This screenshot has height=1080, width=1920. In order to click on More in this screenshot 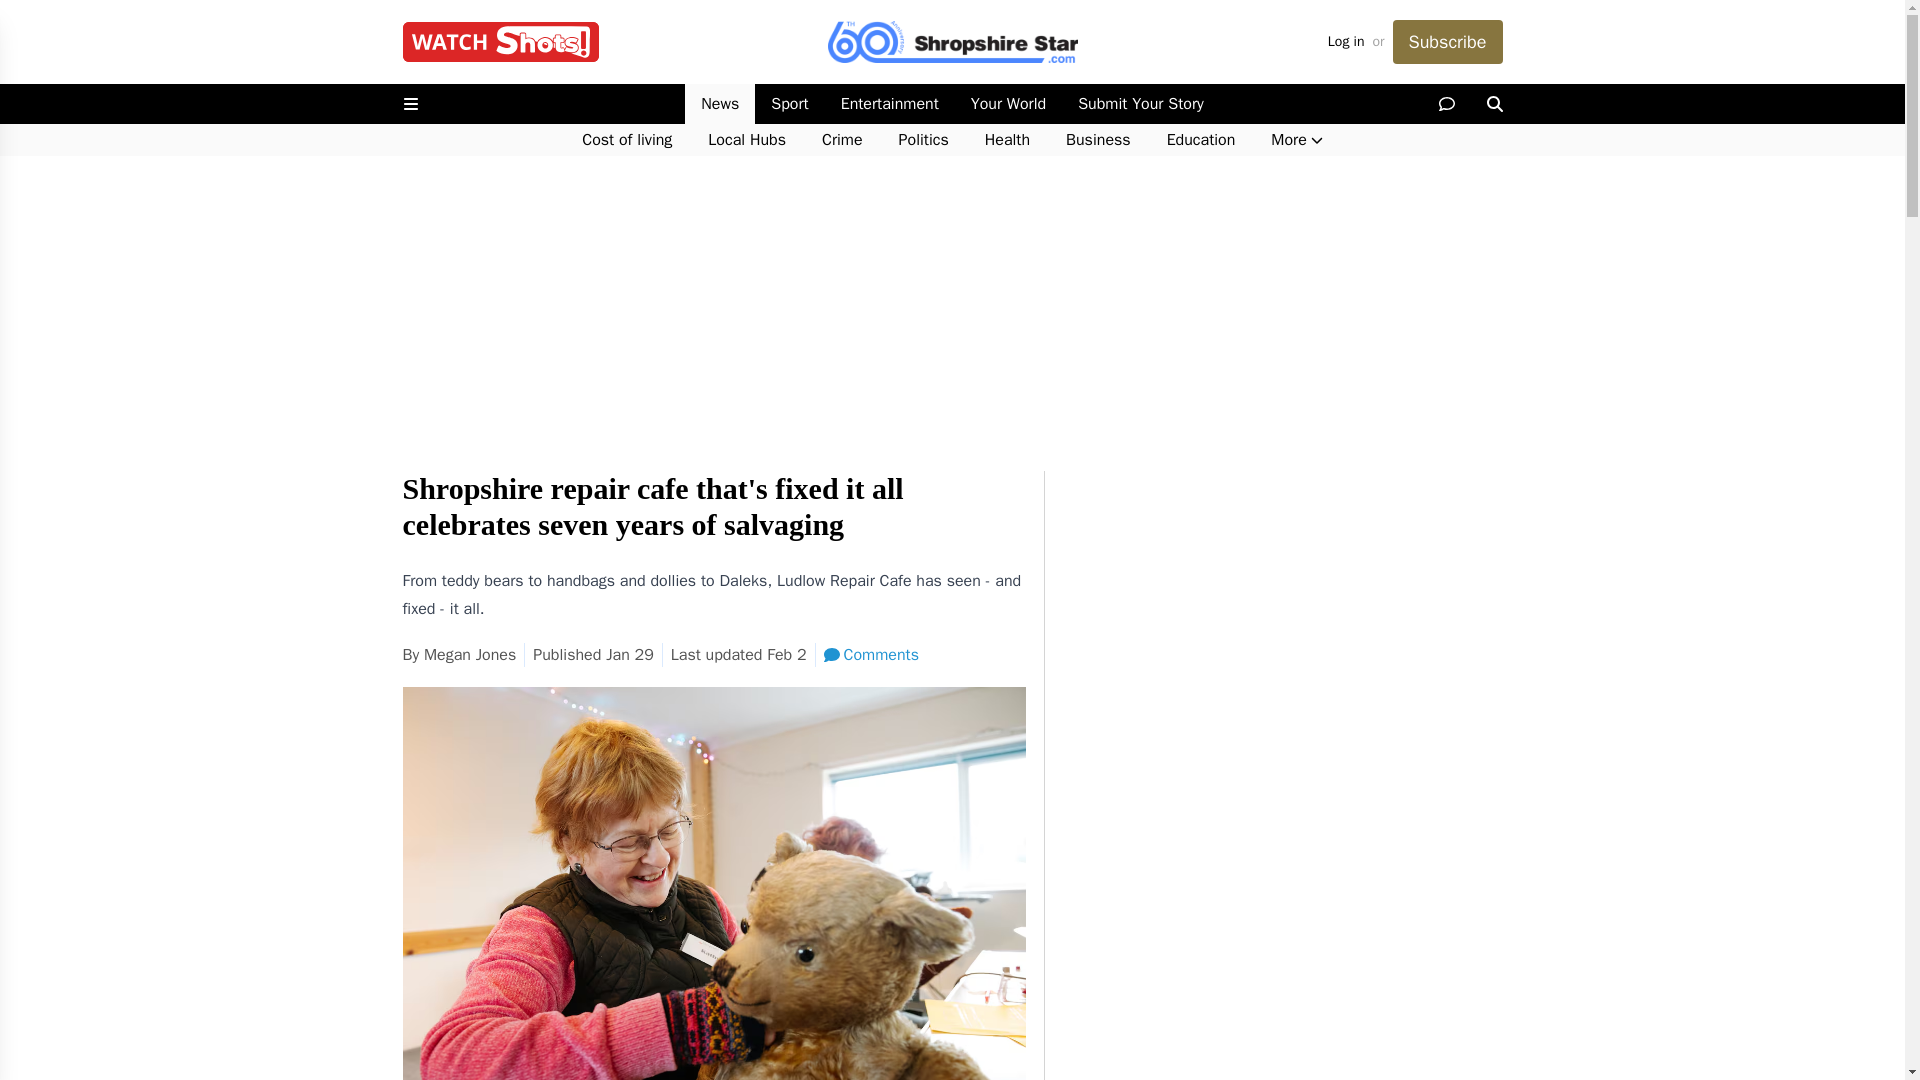, I will do `click(1296, 140)`.